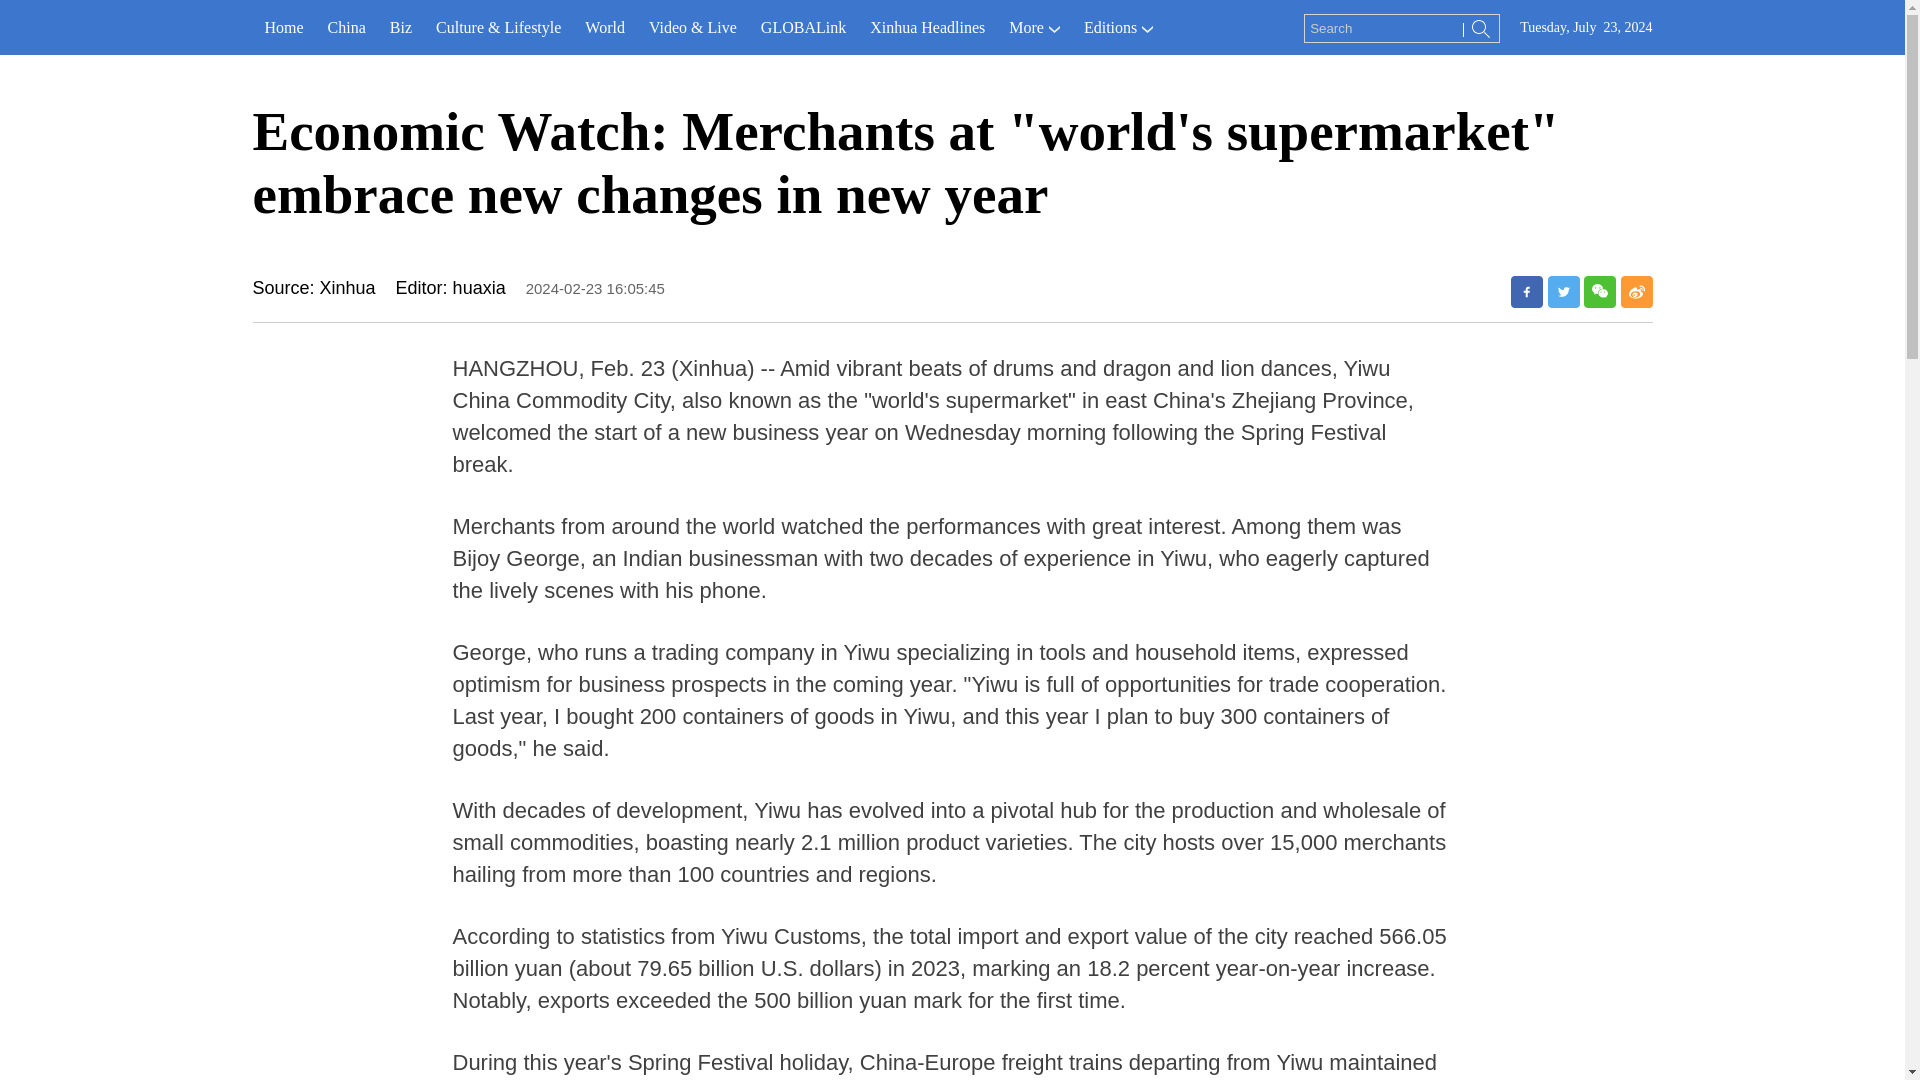 The height and width of the screenshot is (1080, 1920). Describe the element at coordinates (927, 28) in the screenshot. I see `Xinhua Headlines` at that location.